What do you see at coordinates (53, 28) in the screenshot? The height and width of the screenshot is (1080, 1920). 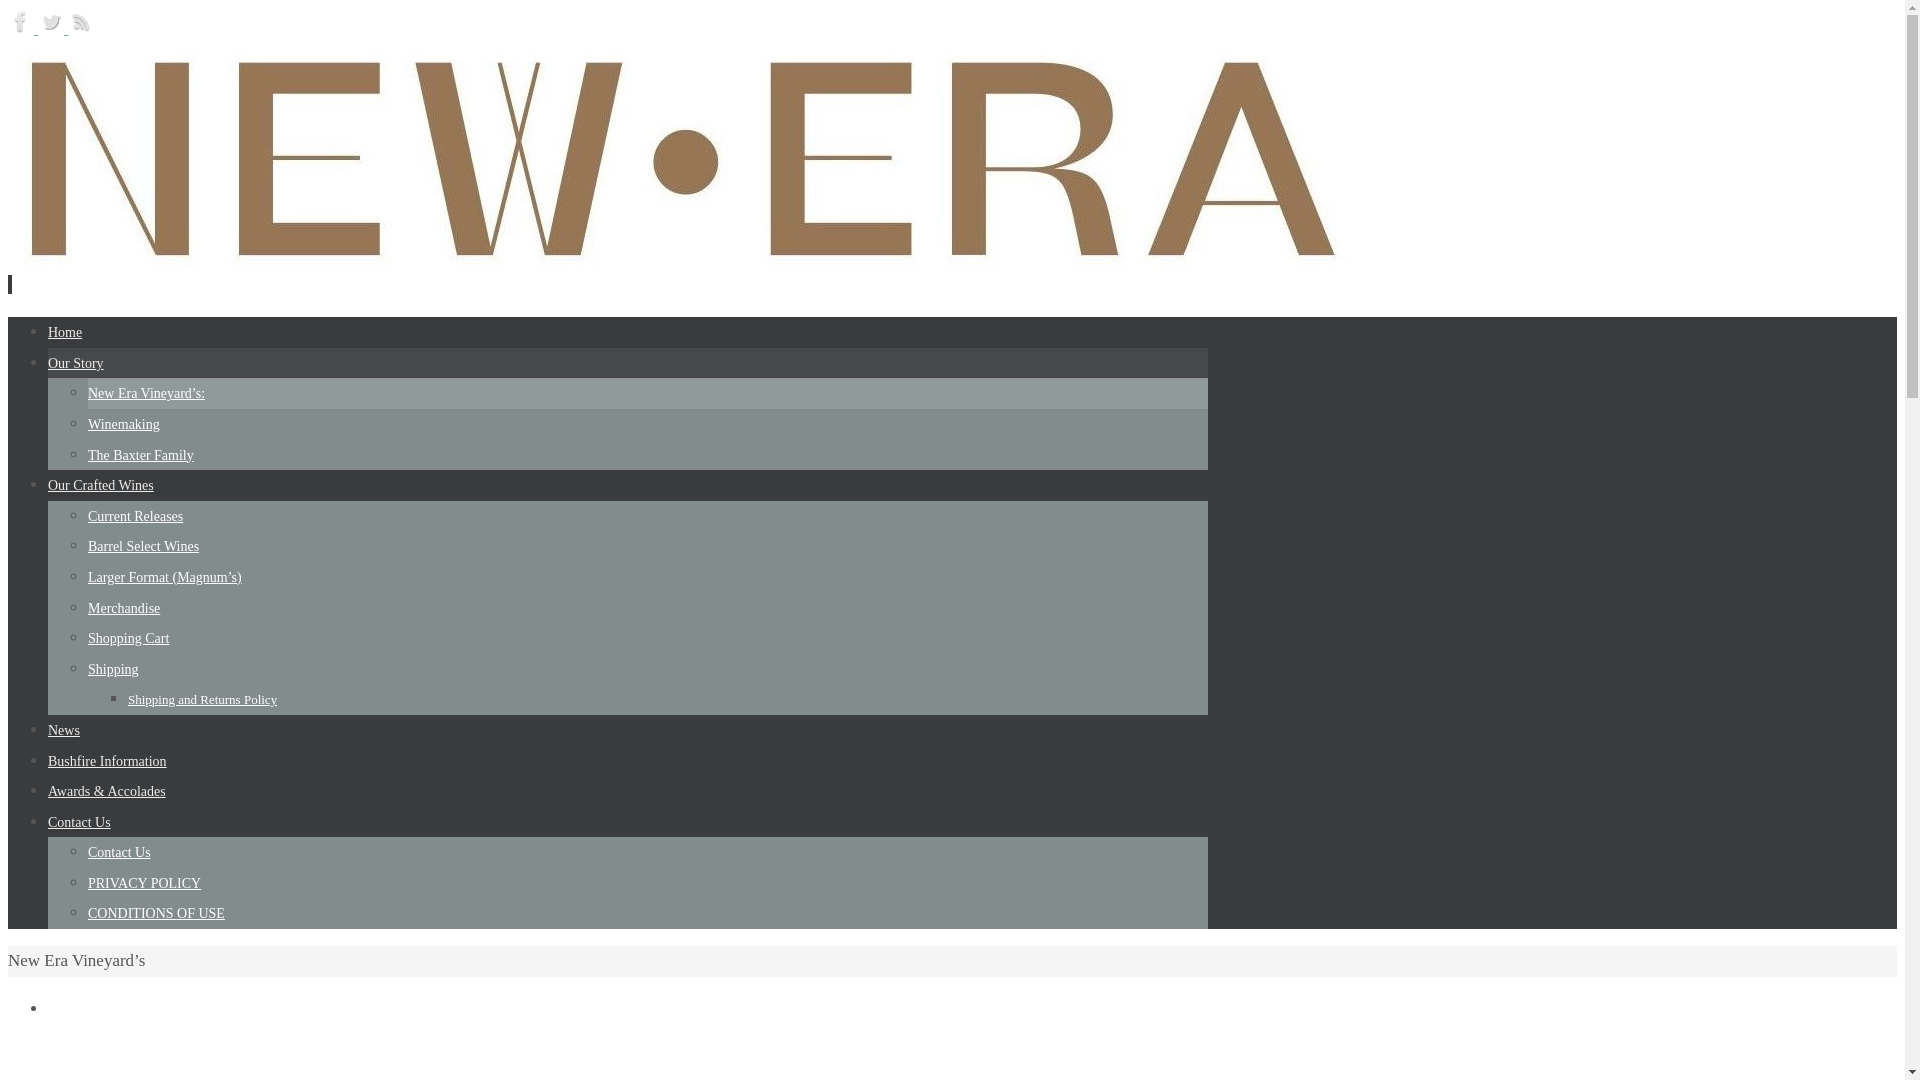 I see `Twitter` at bounding box center [53, 28].